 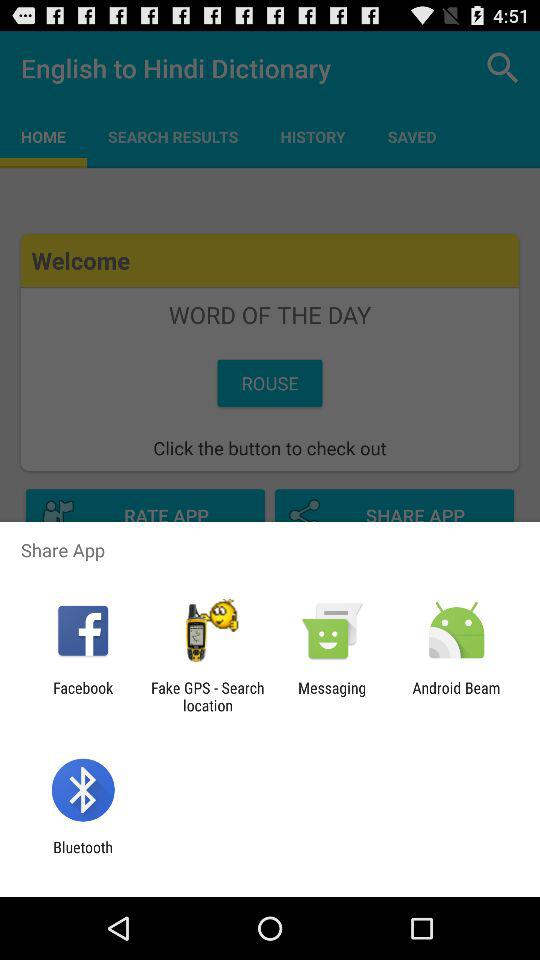 I want to click on press item to the left of the fake gps search app, so click(x=83, y=696).